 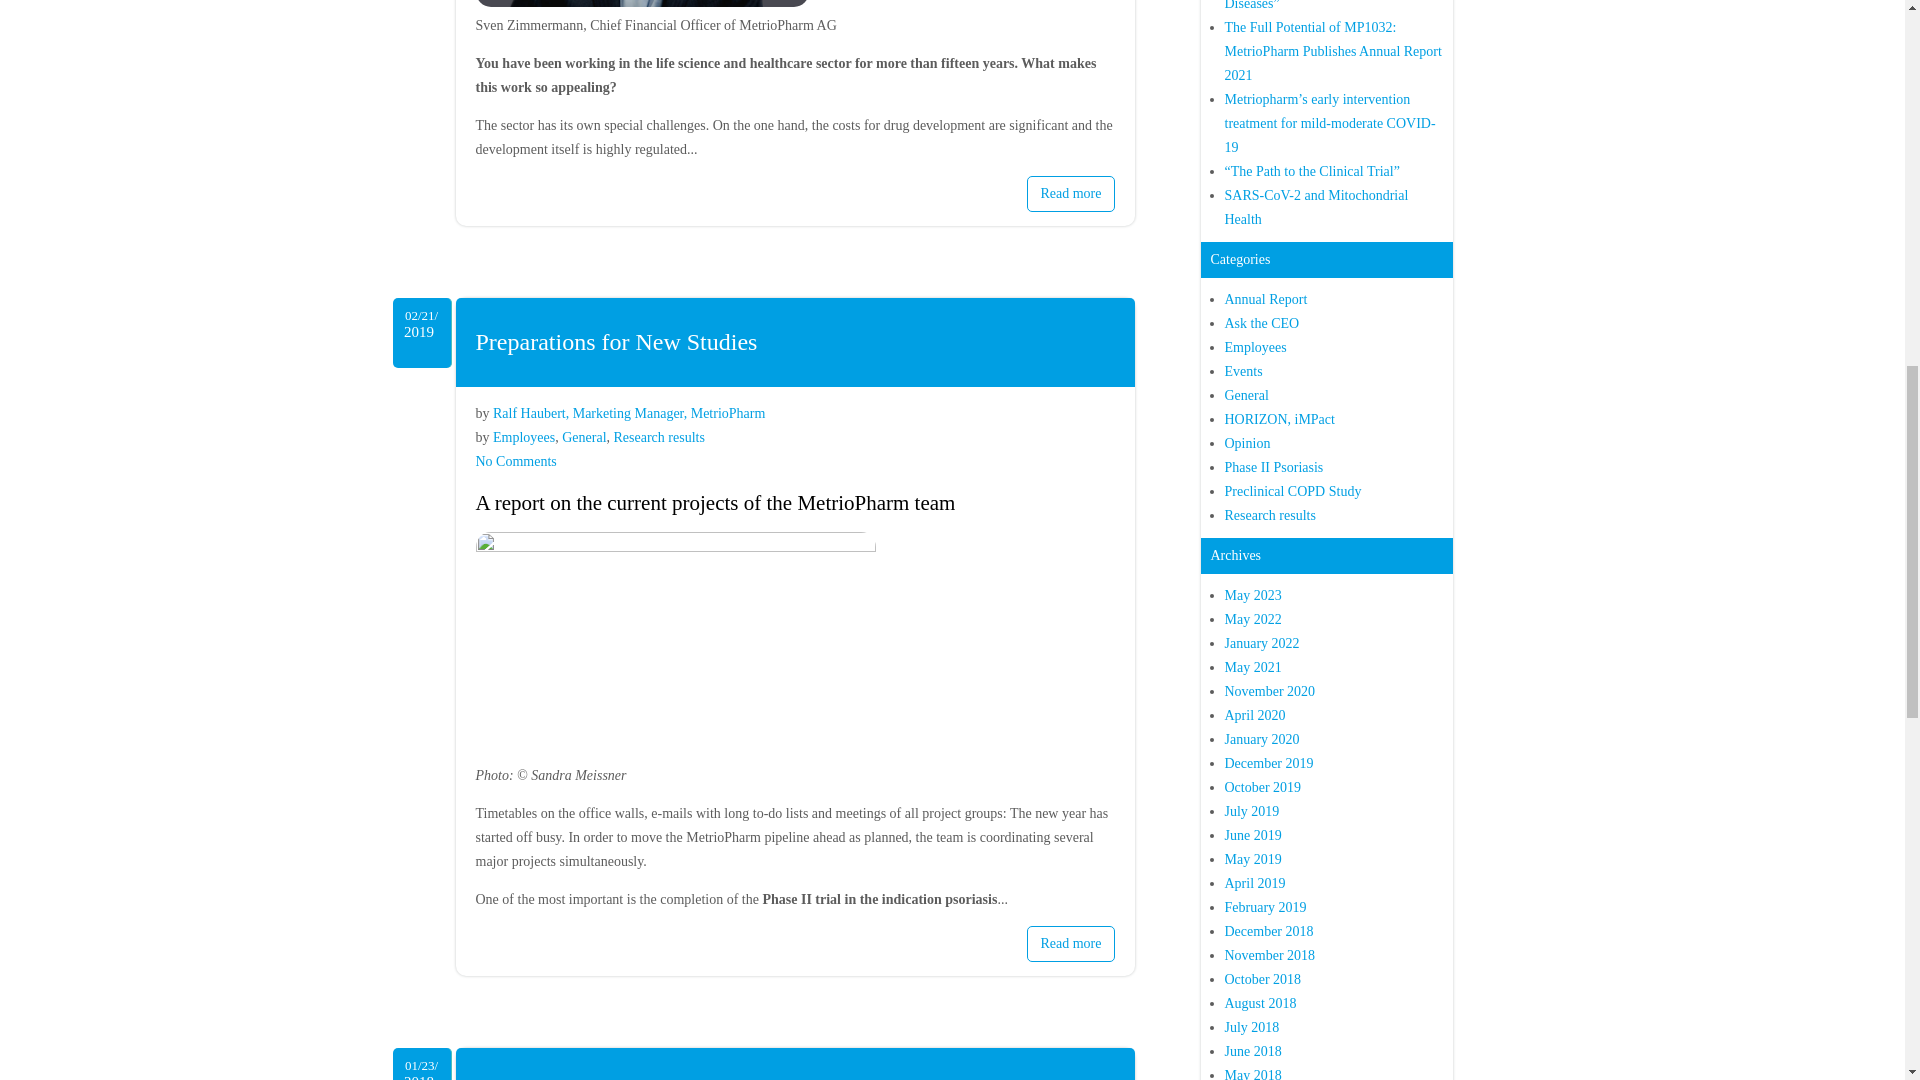 What do you see at coordinates (617, 342) in the screenshot?
I see `Read more` at bounding box center [617, 342].